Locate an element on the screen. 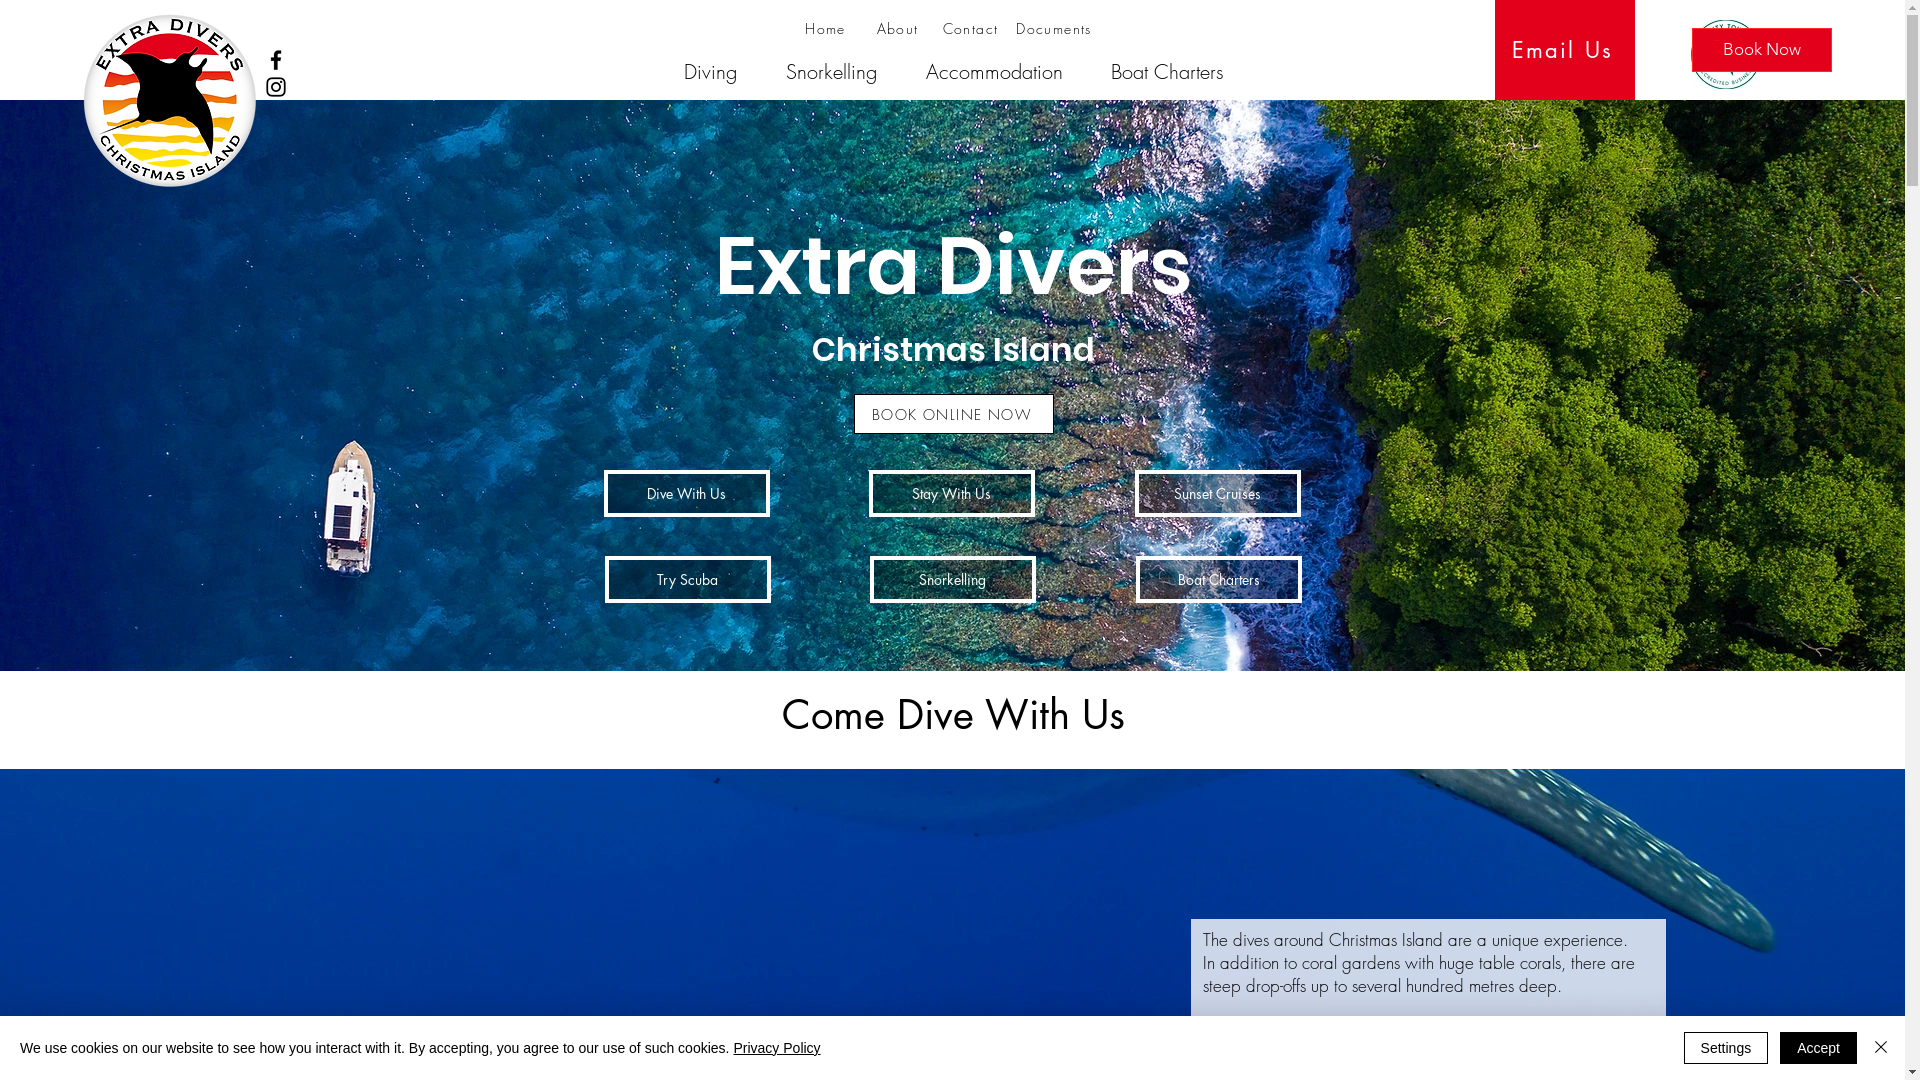  Boat Charters is located at coordinates (1219, 580).